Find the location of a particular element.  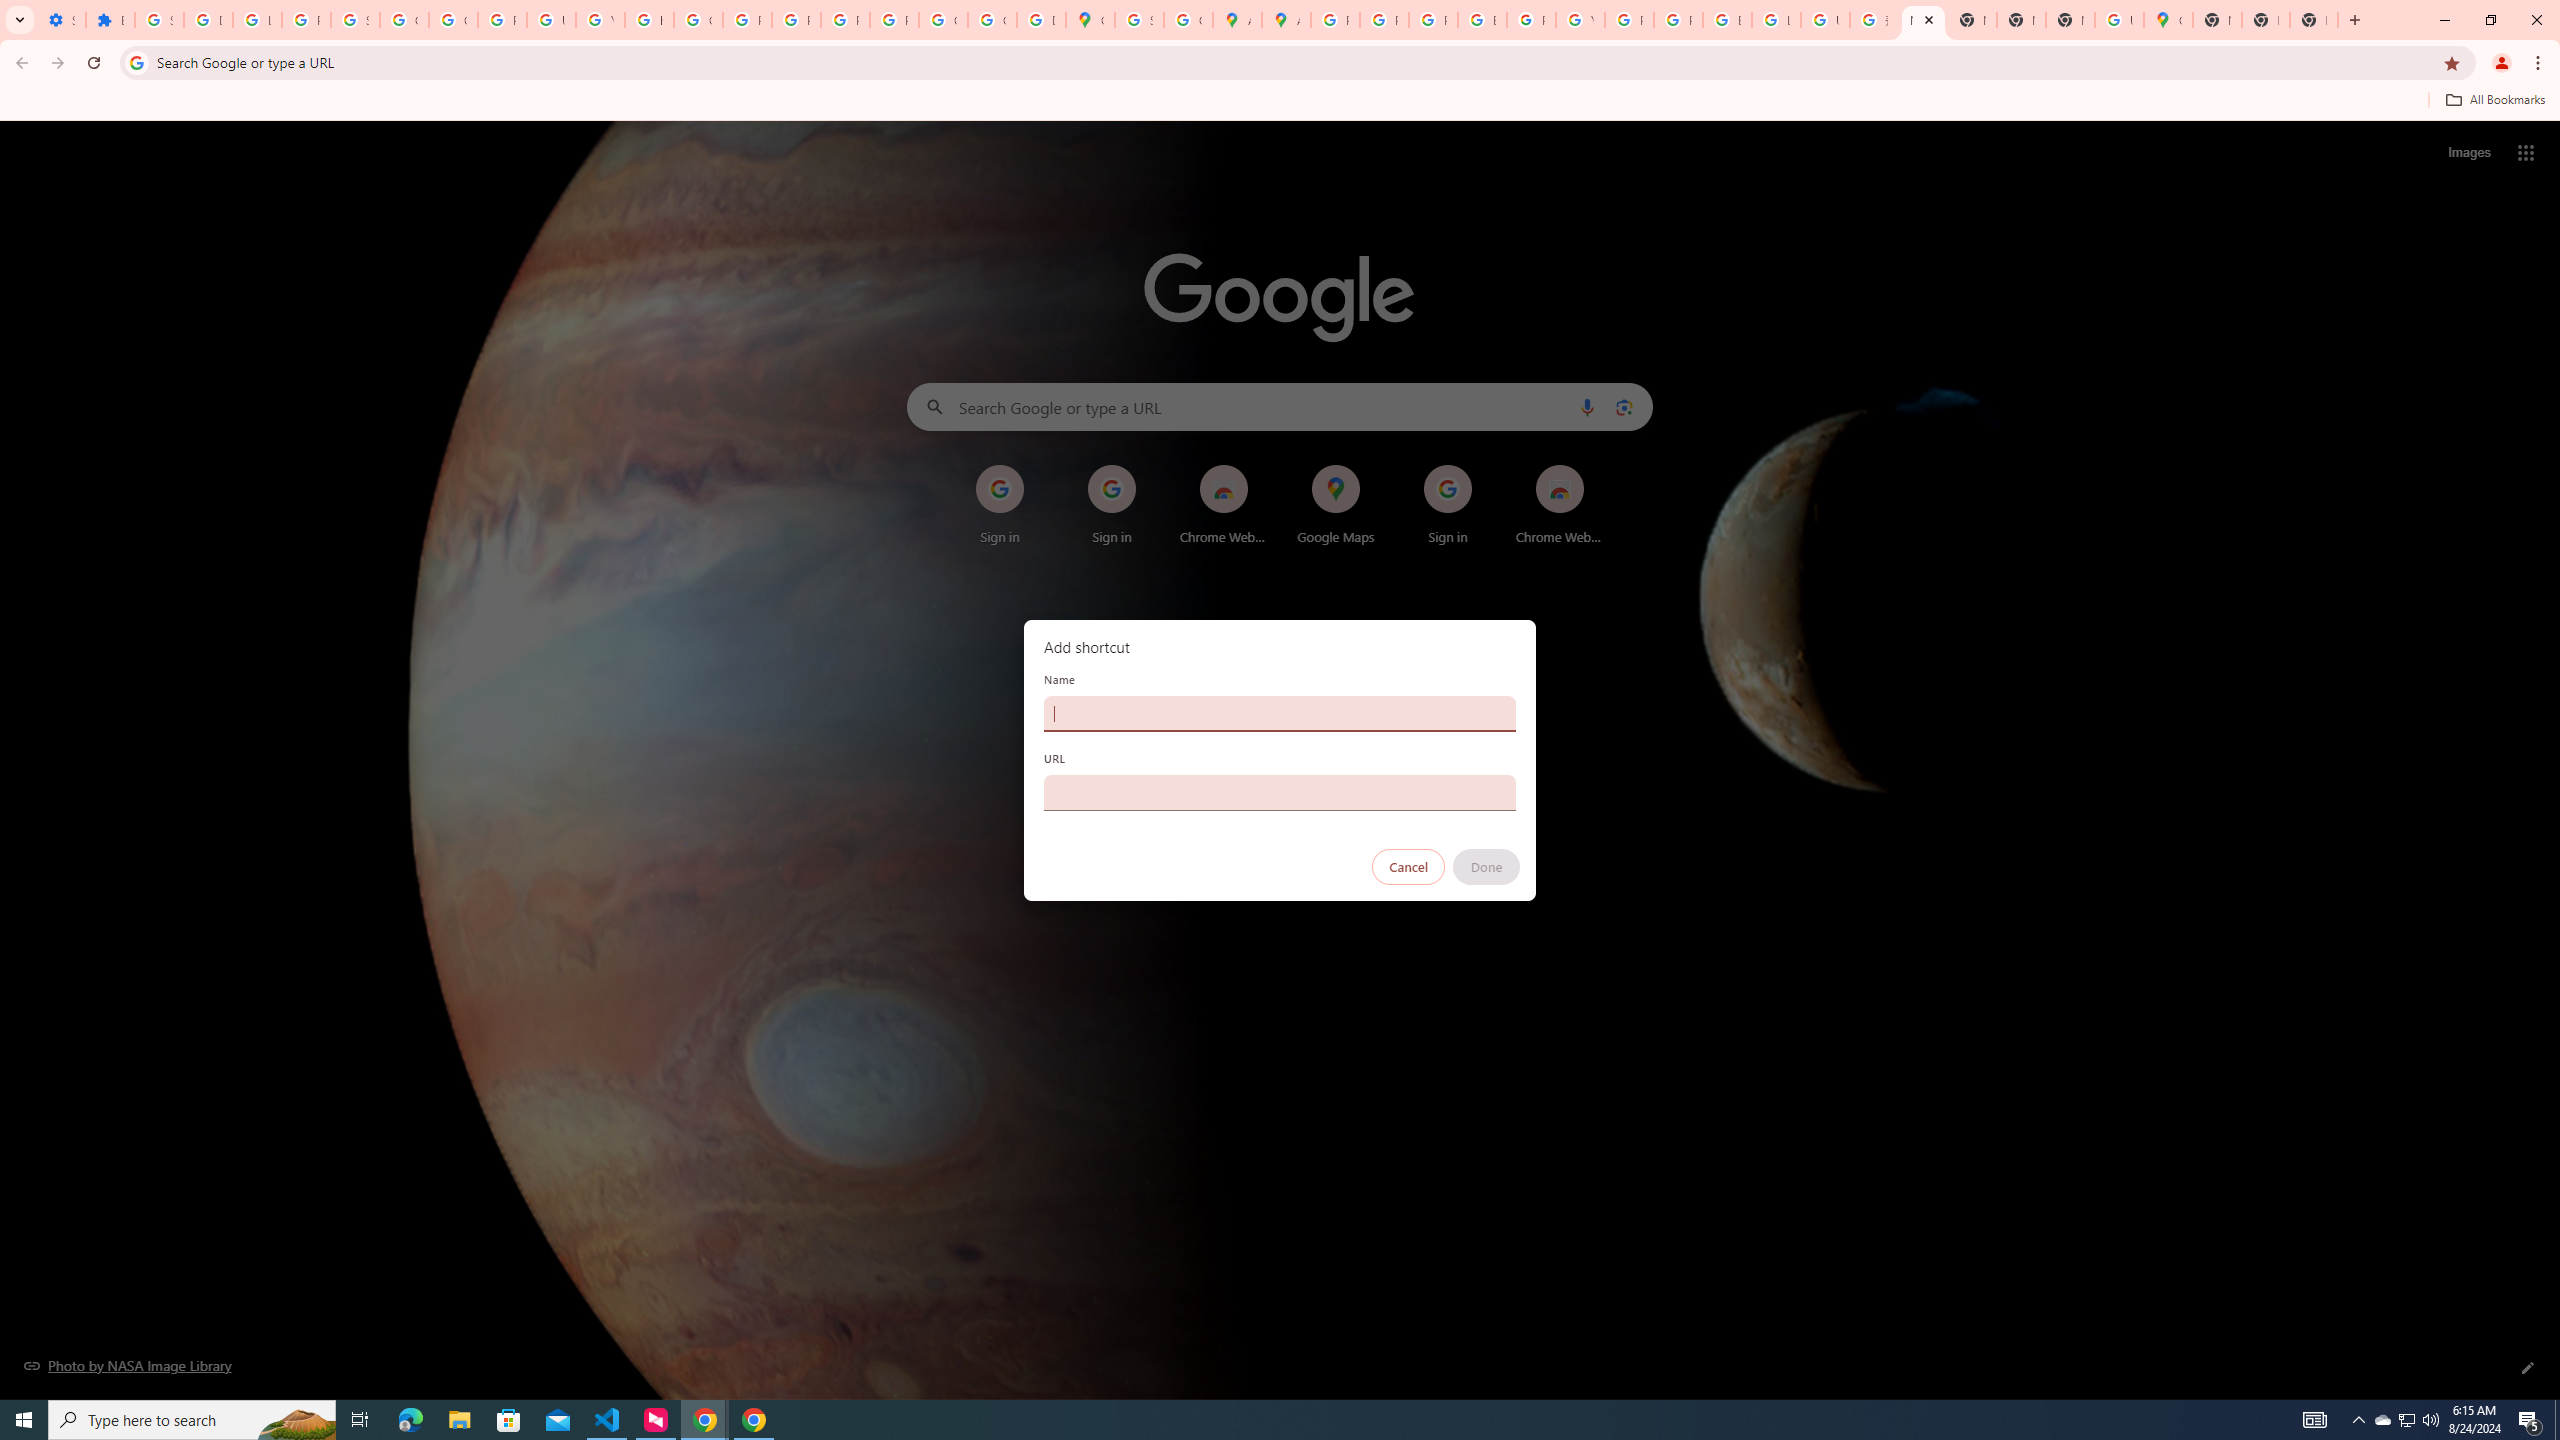

Extensions is located at coordinates (110, 20).